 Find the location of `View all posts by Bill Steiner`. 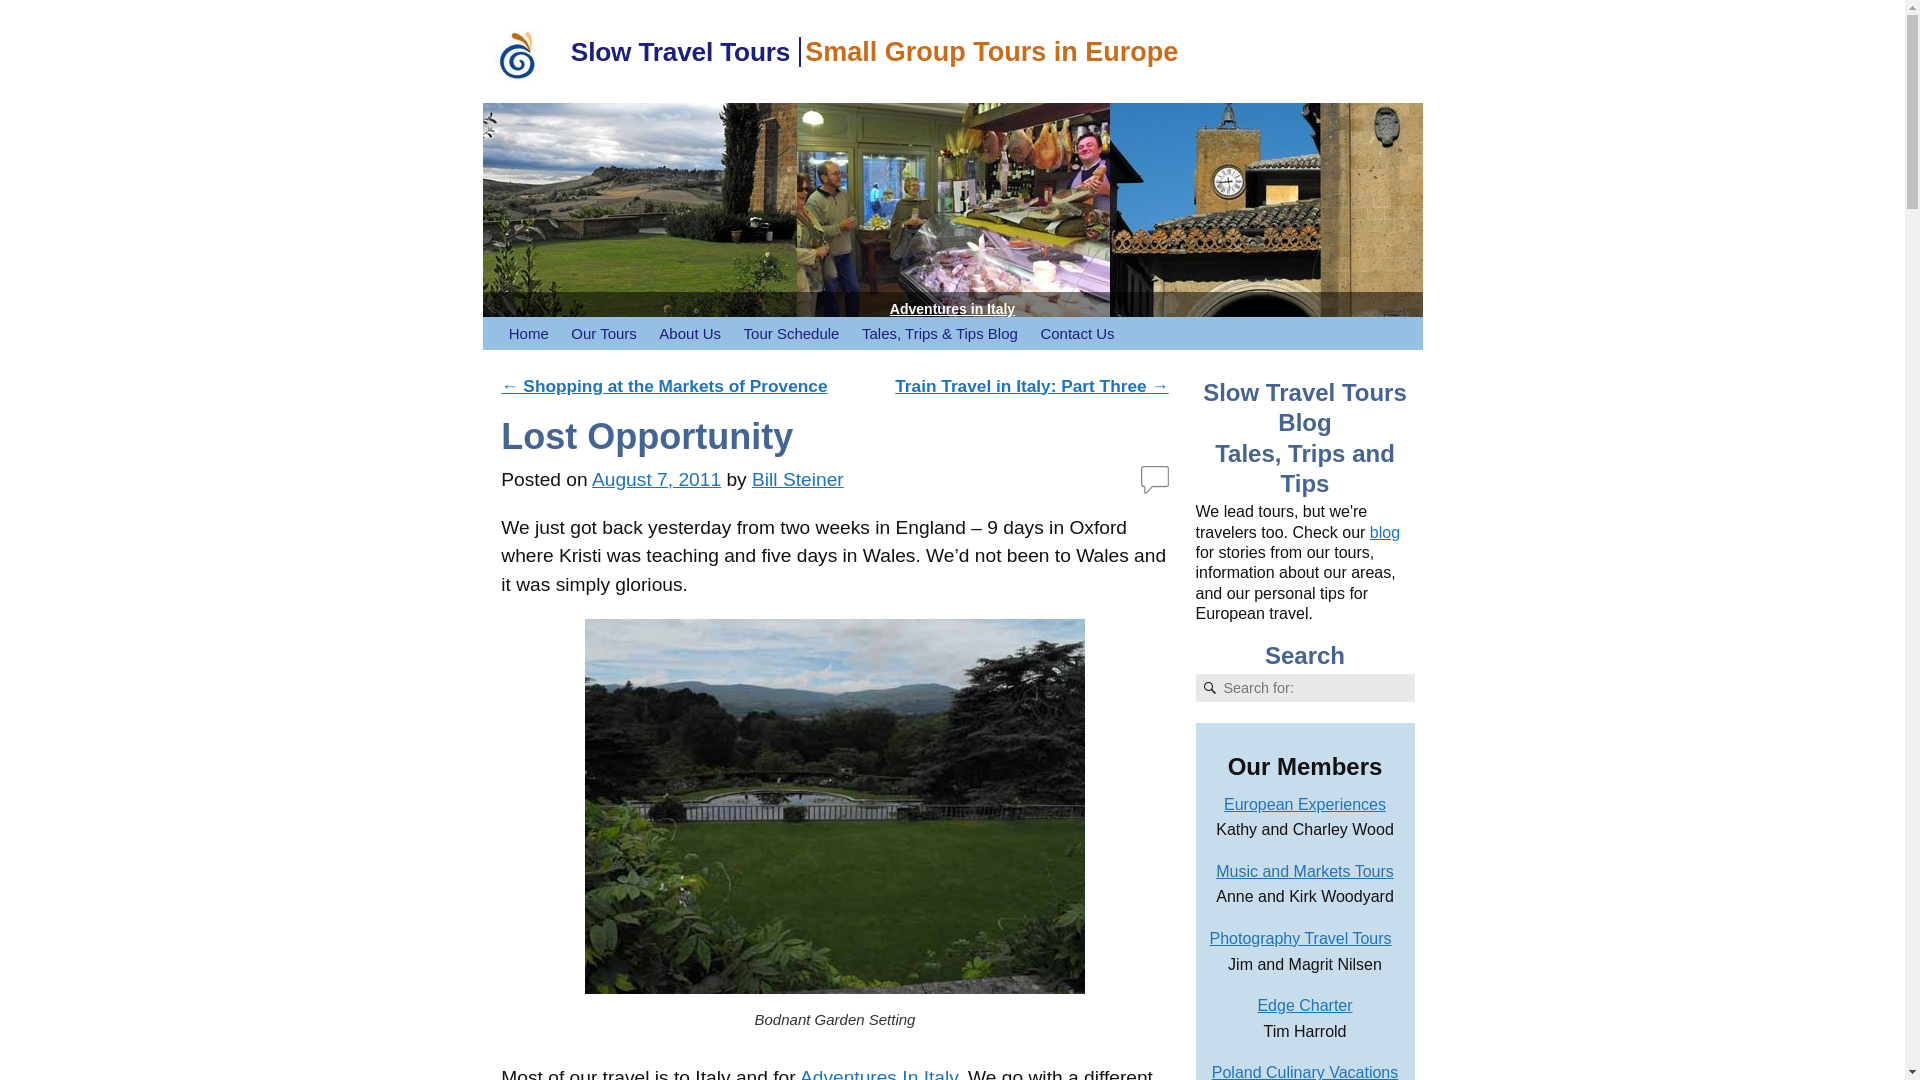

View all posts by Bill Steiner is located at coordinates (798, 479).